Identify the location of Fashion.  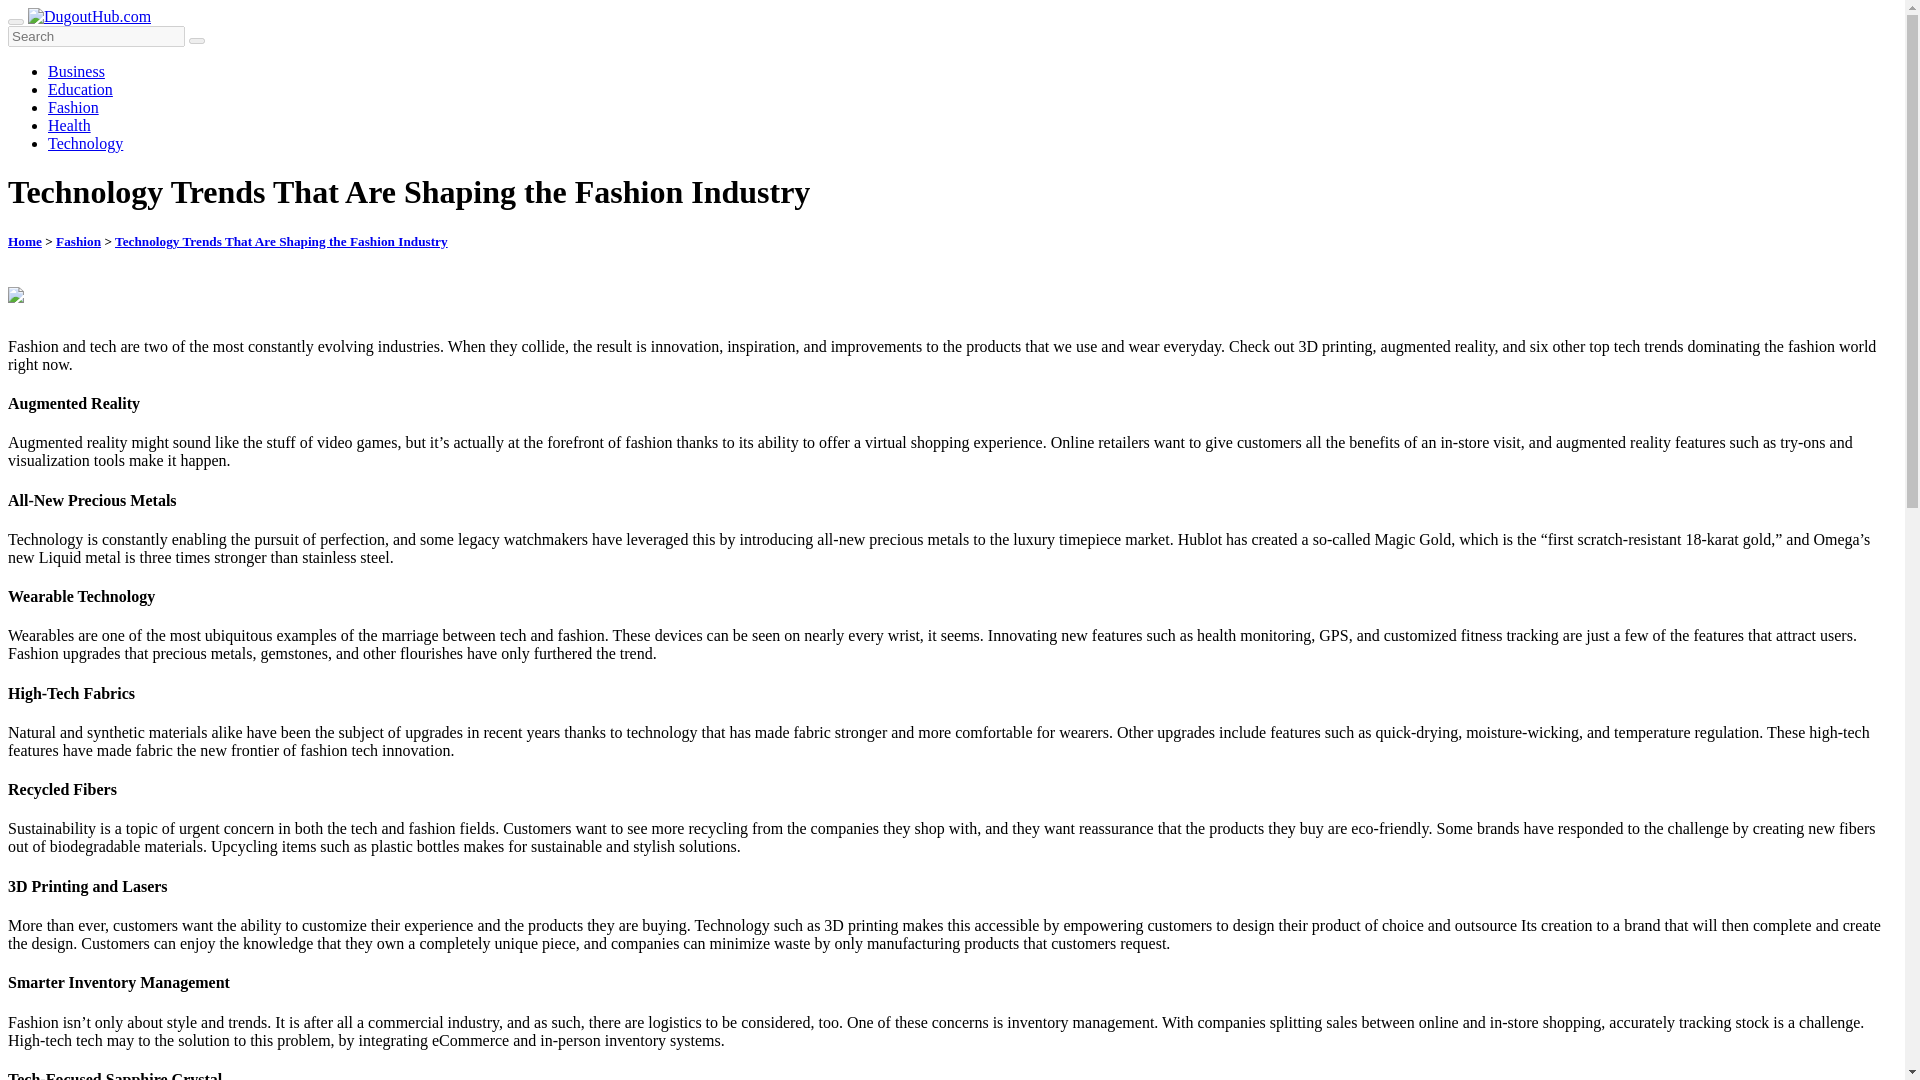
(74, 107).